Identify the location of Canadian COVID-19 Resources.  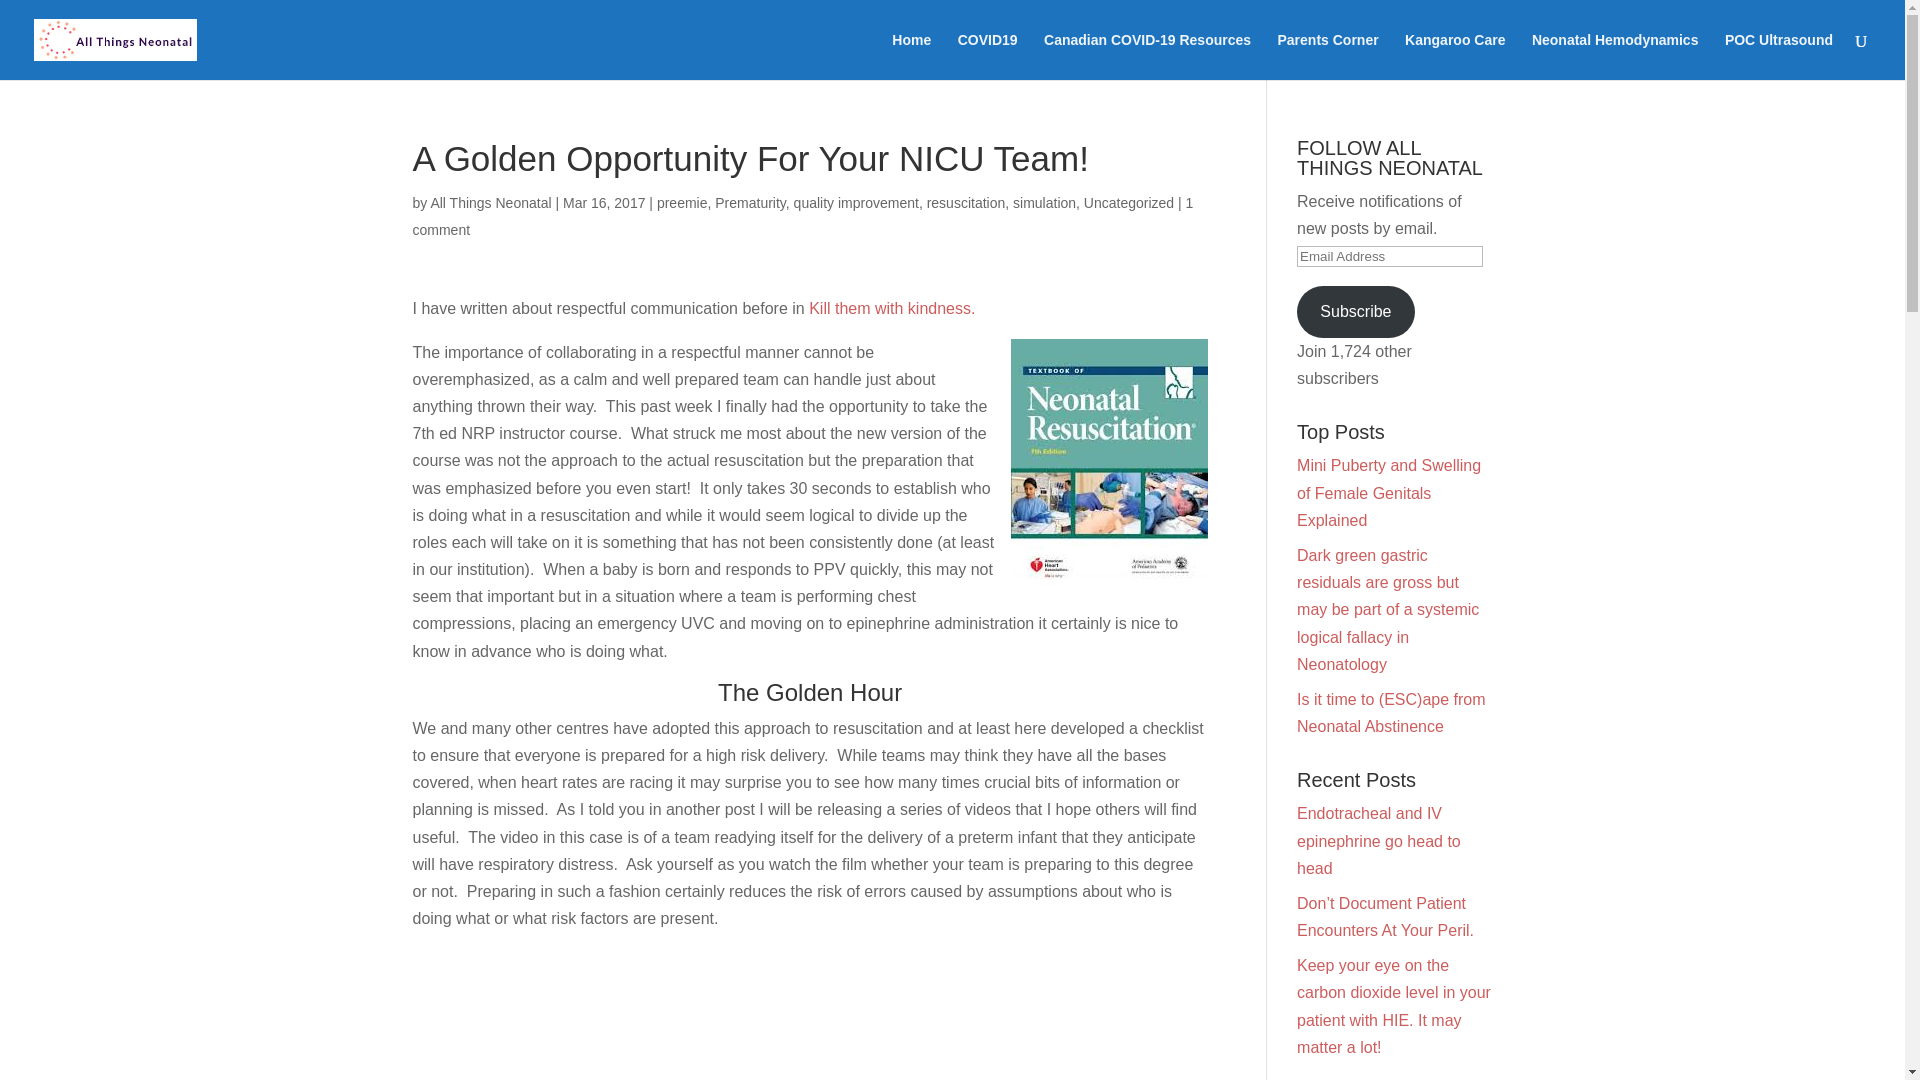
(1148, 56).